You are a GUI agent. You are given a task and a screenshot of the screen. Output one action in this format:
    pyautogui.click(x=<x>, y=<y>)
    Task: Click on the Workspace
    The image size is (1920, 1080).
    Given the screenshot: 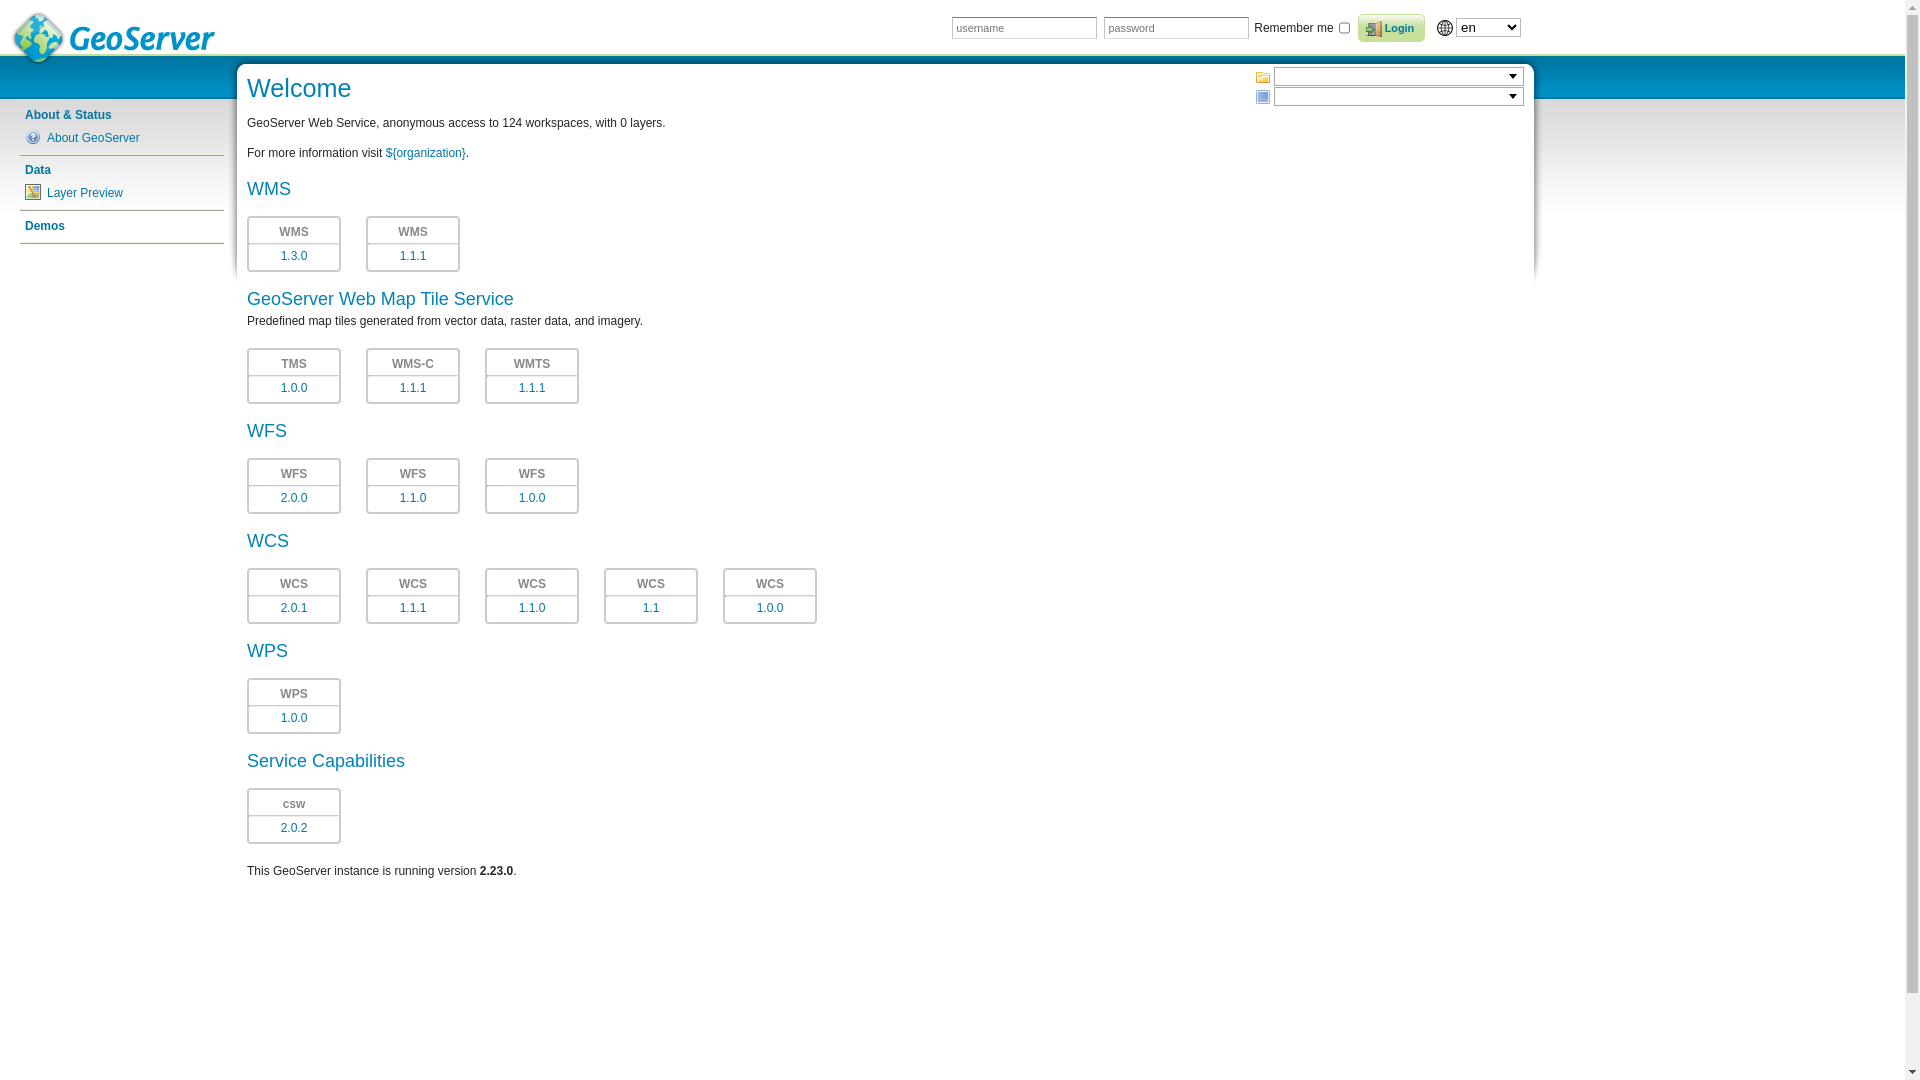 What is the action you would take?
    pyautogui.click(x=1263, y=77)
    